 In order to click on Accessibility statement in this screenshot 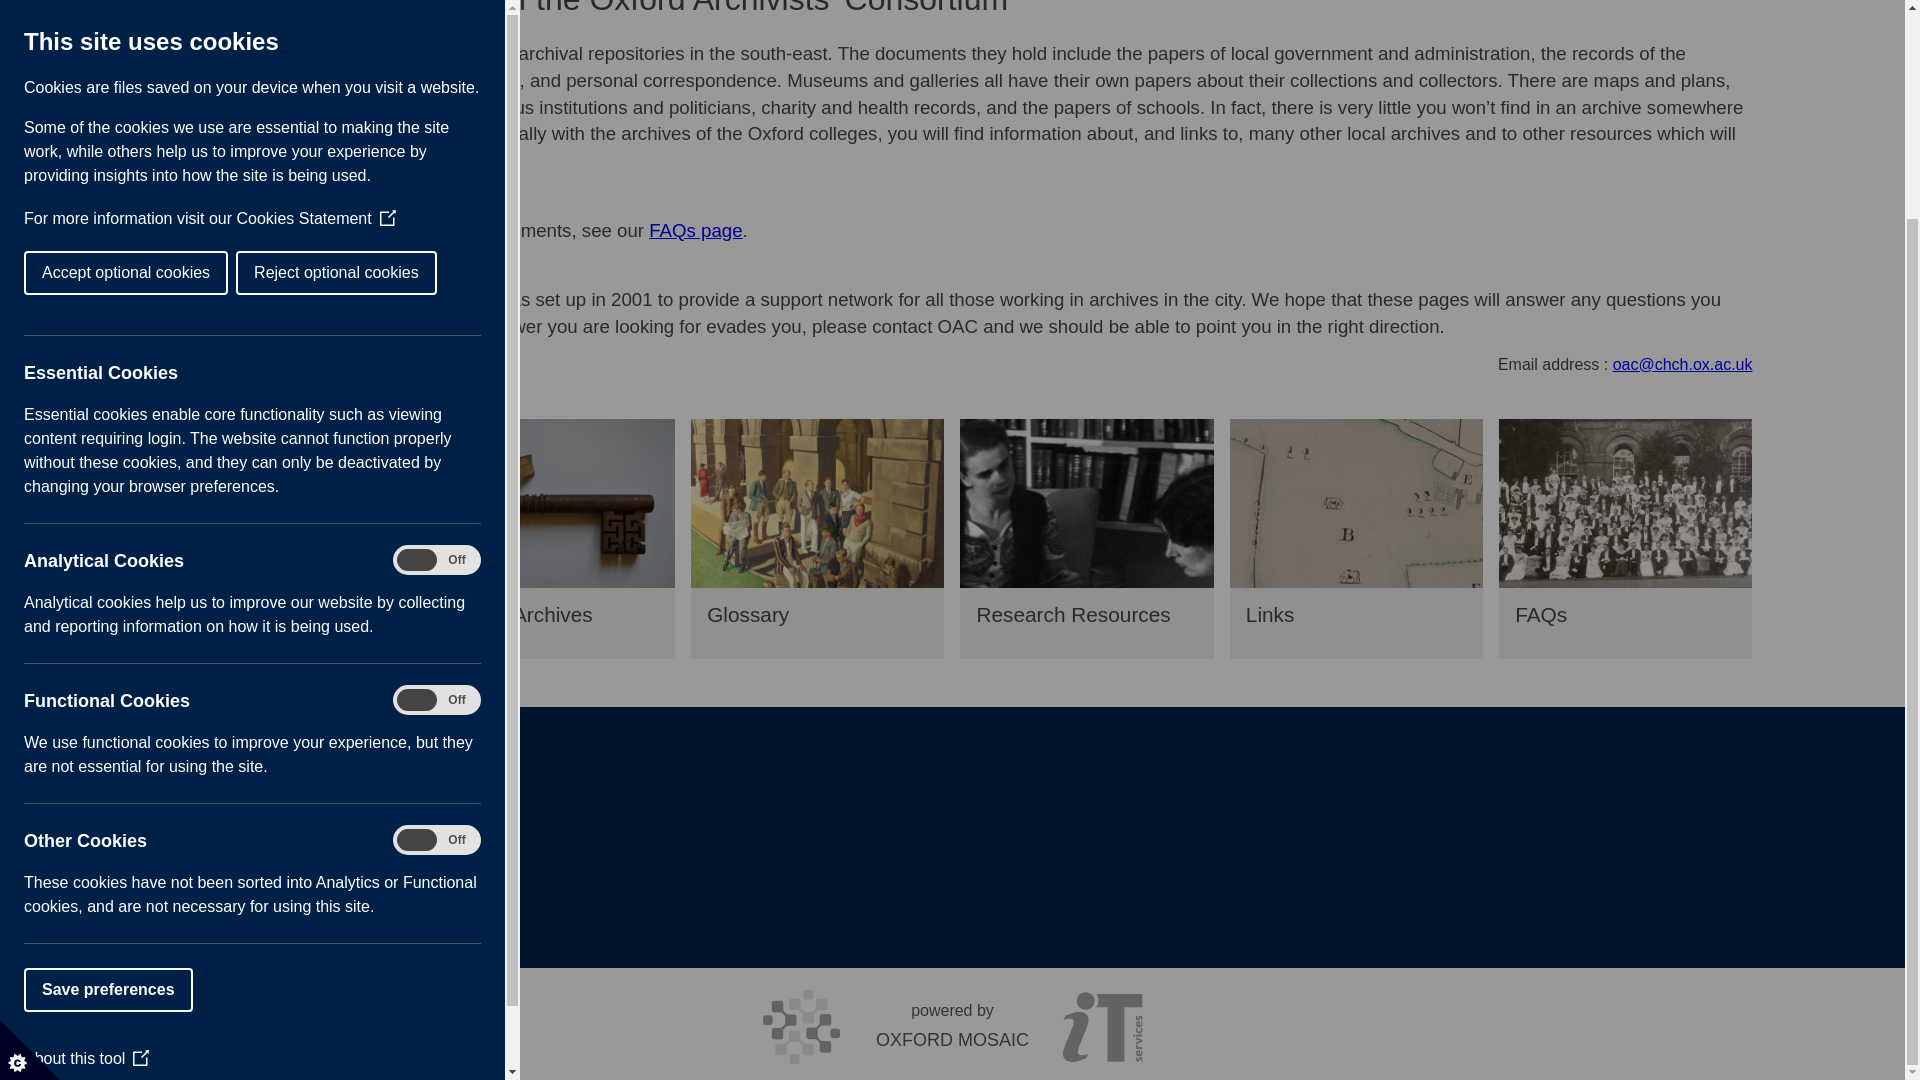, I will do `click(232, 826)`.